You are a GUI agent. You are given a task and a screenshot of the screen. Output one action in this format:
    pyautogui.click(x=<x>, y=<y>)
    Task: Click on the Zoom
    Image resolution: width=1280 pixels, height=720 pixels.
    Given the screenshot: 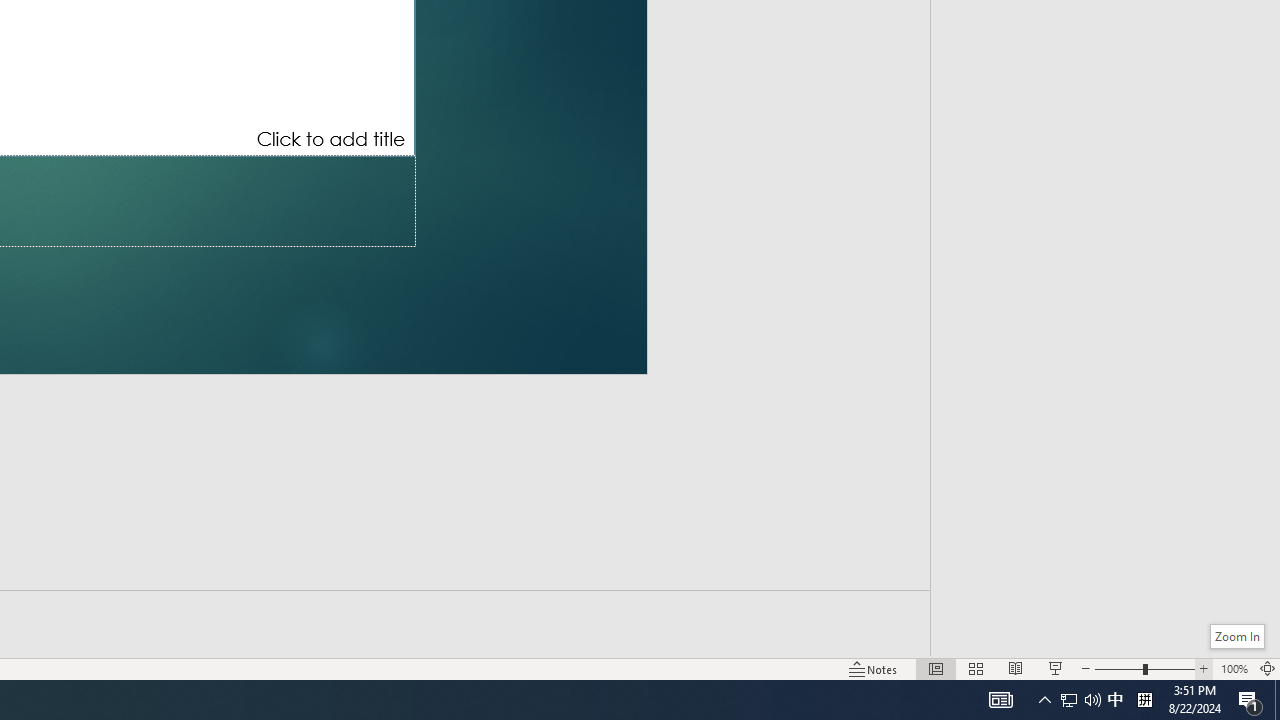 What is the action you would take?
    pyautogui.click(x=1144, y=668)
    